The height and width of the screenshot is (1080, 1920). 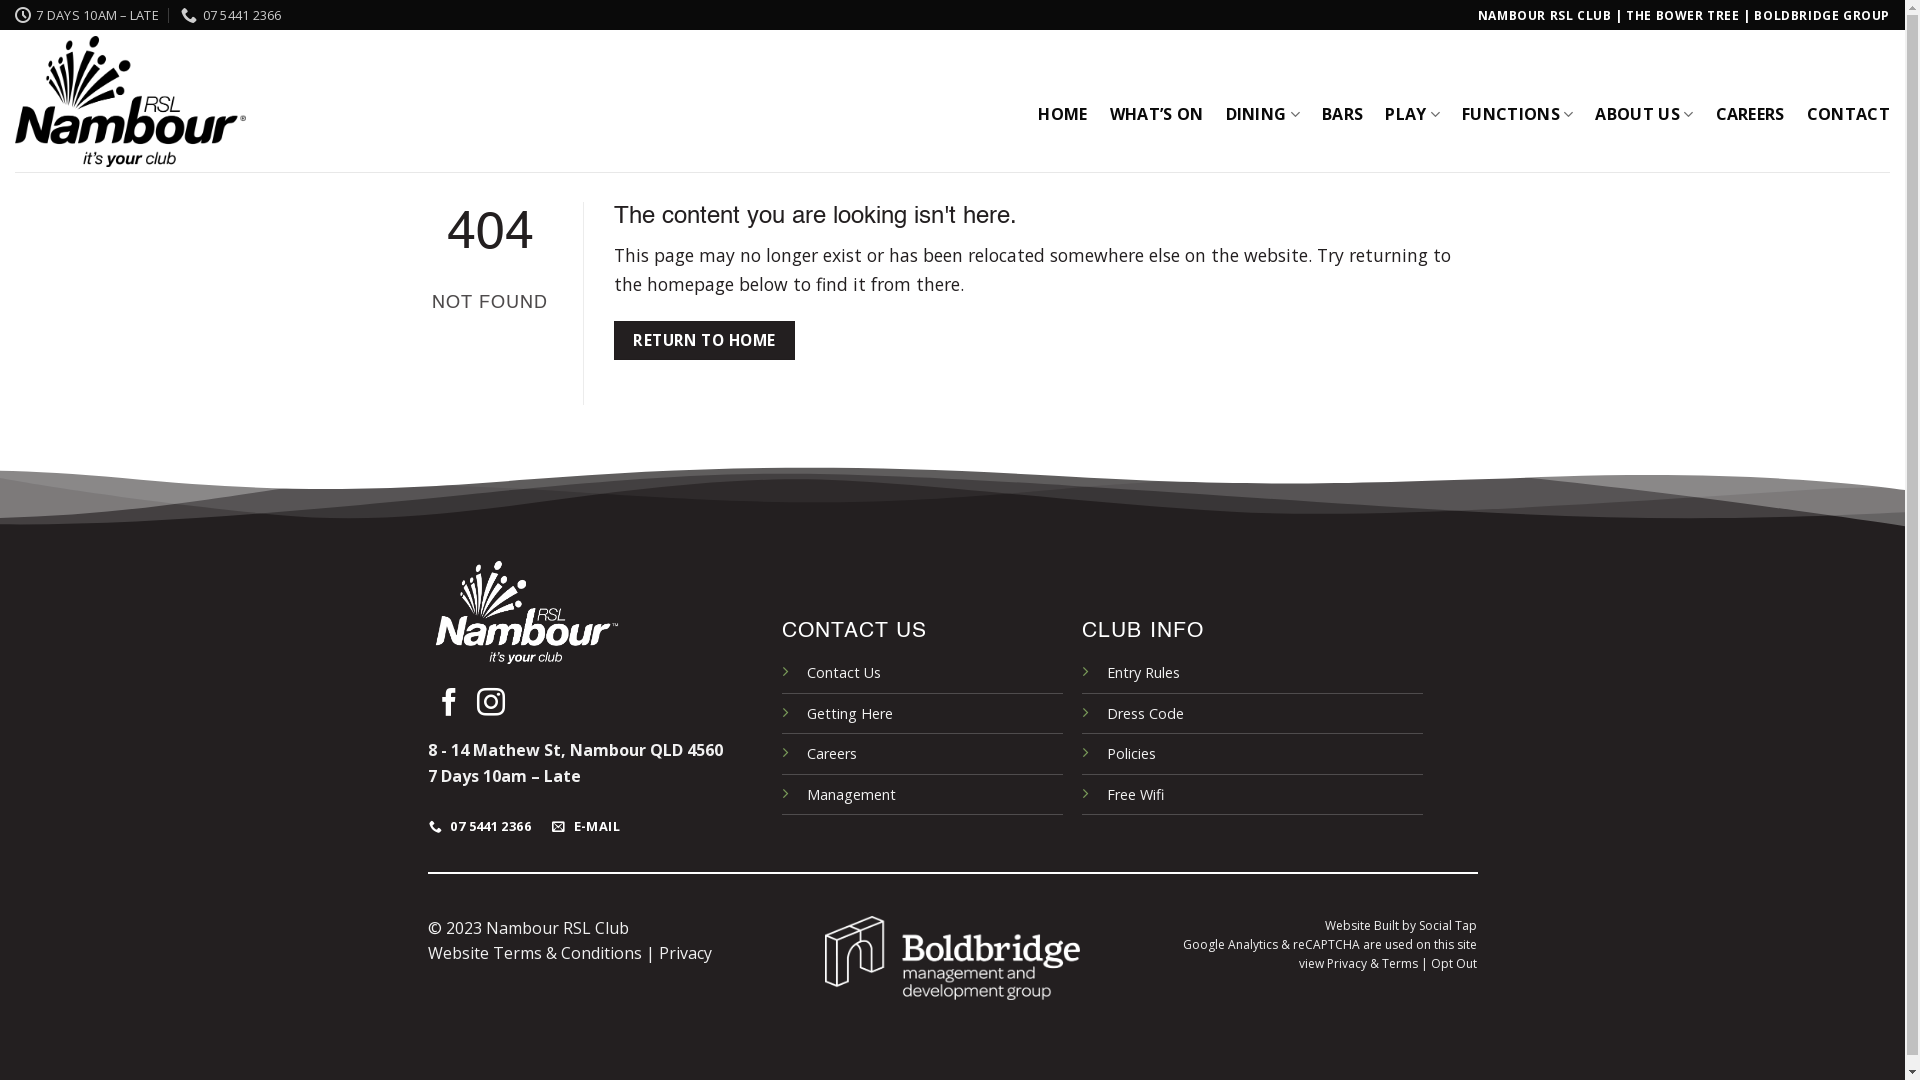 What do you see at coordinates (0, 0) in the screenshot?
I see `Skip to content` at bounding box center [0, 0].